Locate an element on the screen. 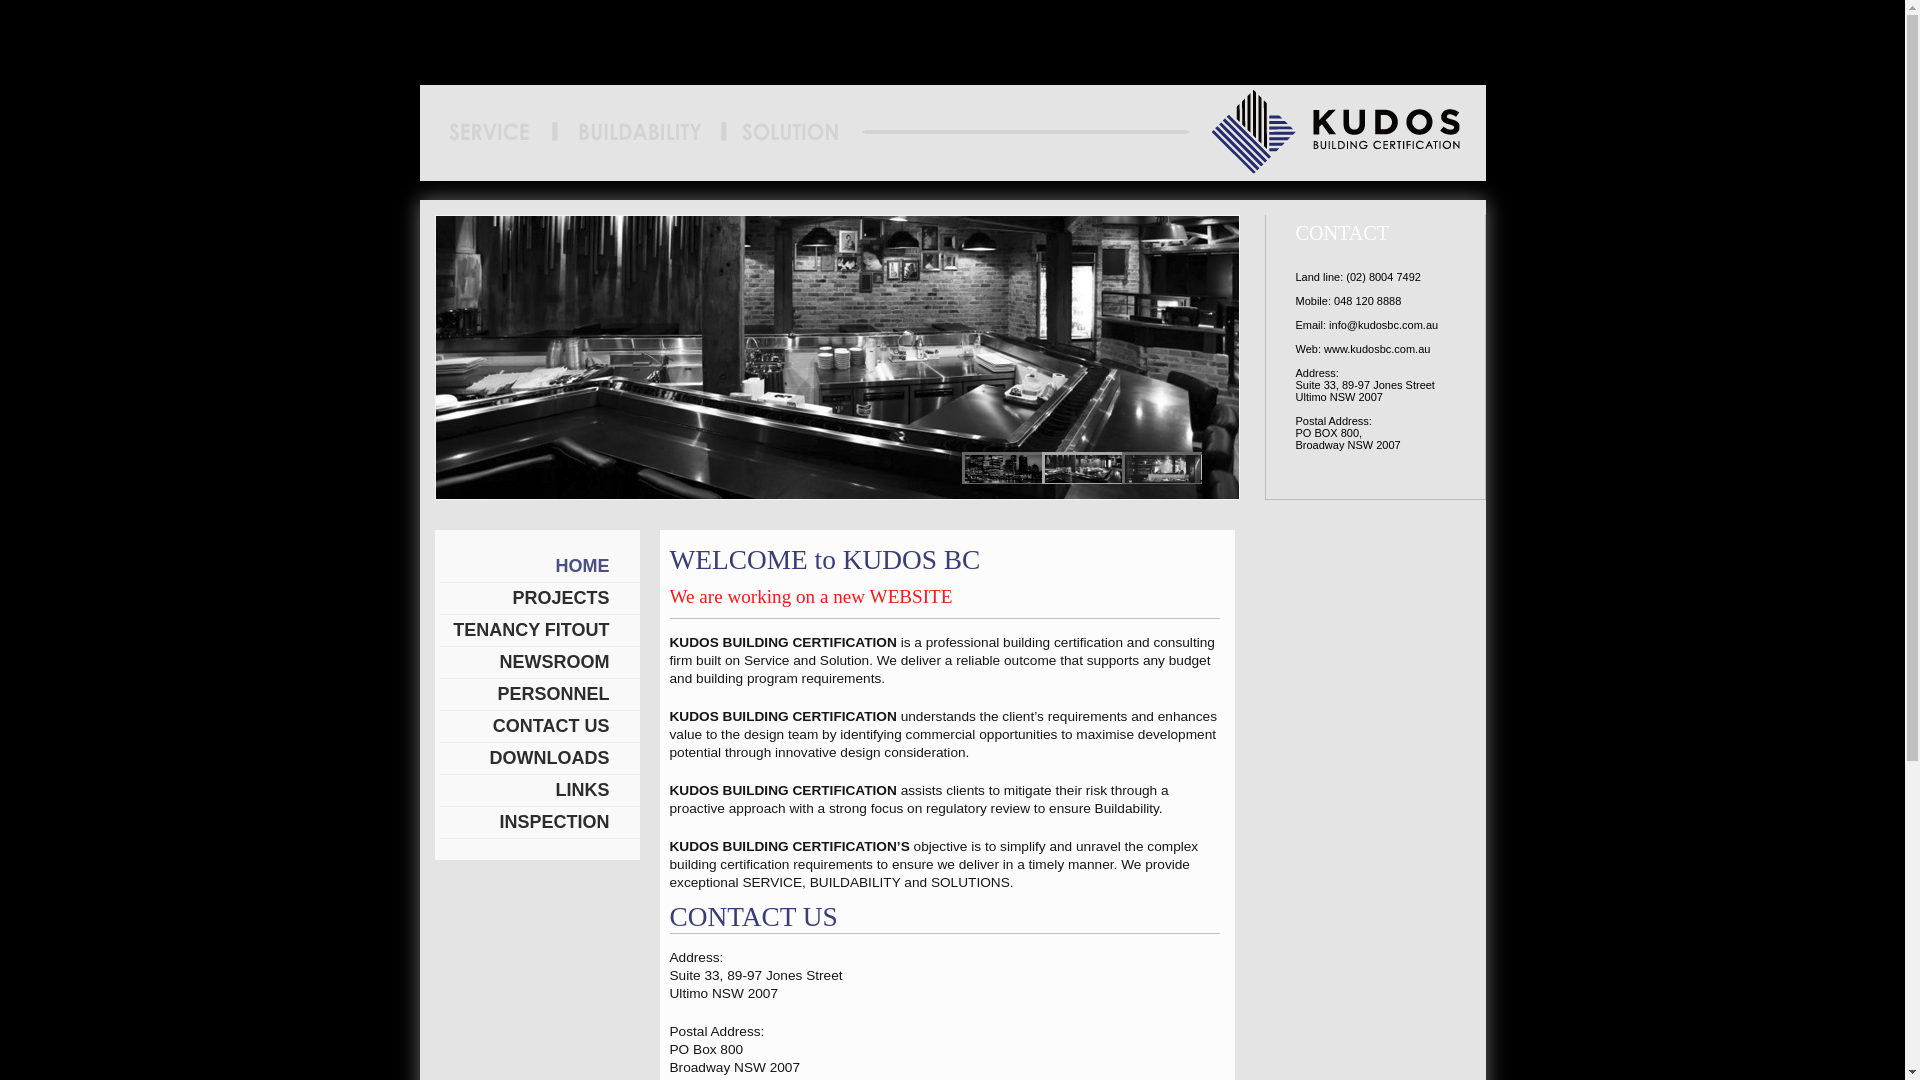  TENANCY FITOUT is located at coordinates (540, 631).